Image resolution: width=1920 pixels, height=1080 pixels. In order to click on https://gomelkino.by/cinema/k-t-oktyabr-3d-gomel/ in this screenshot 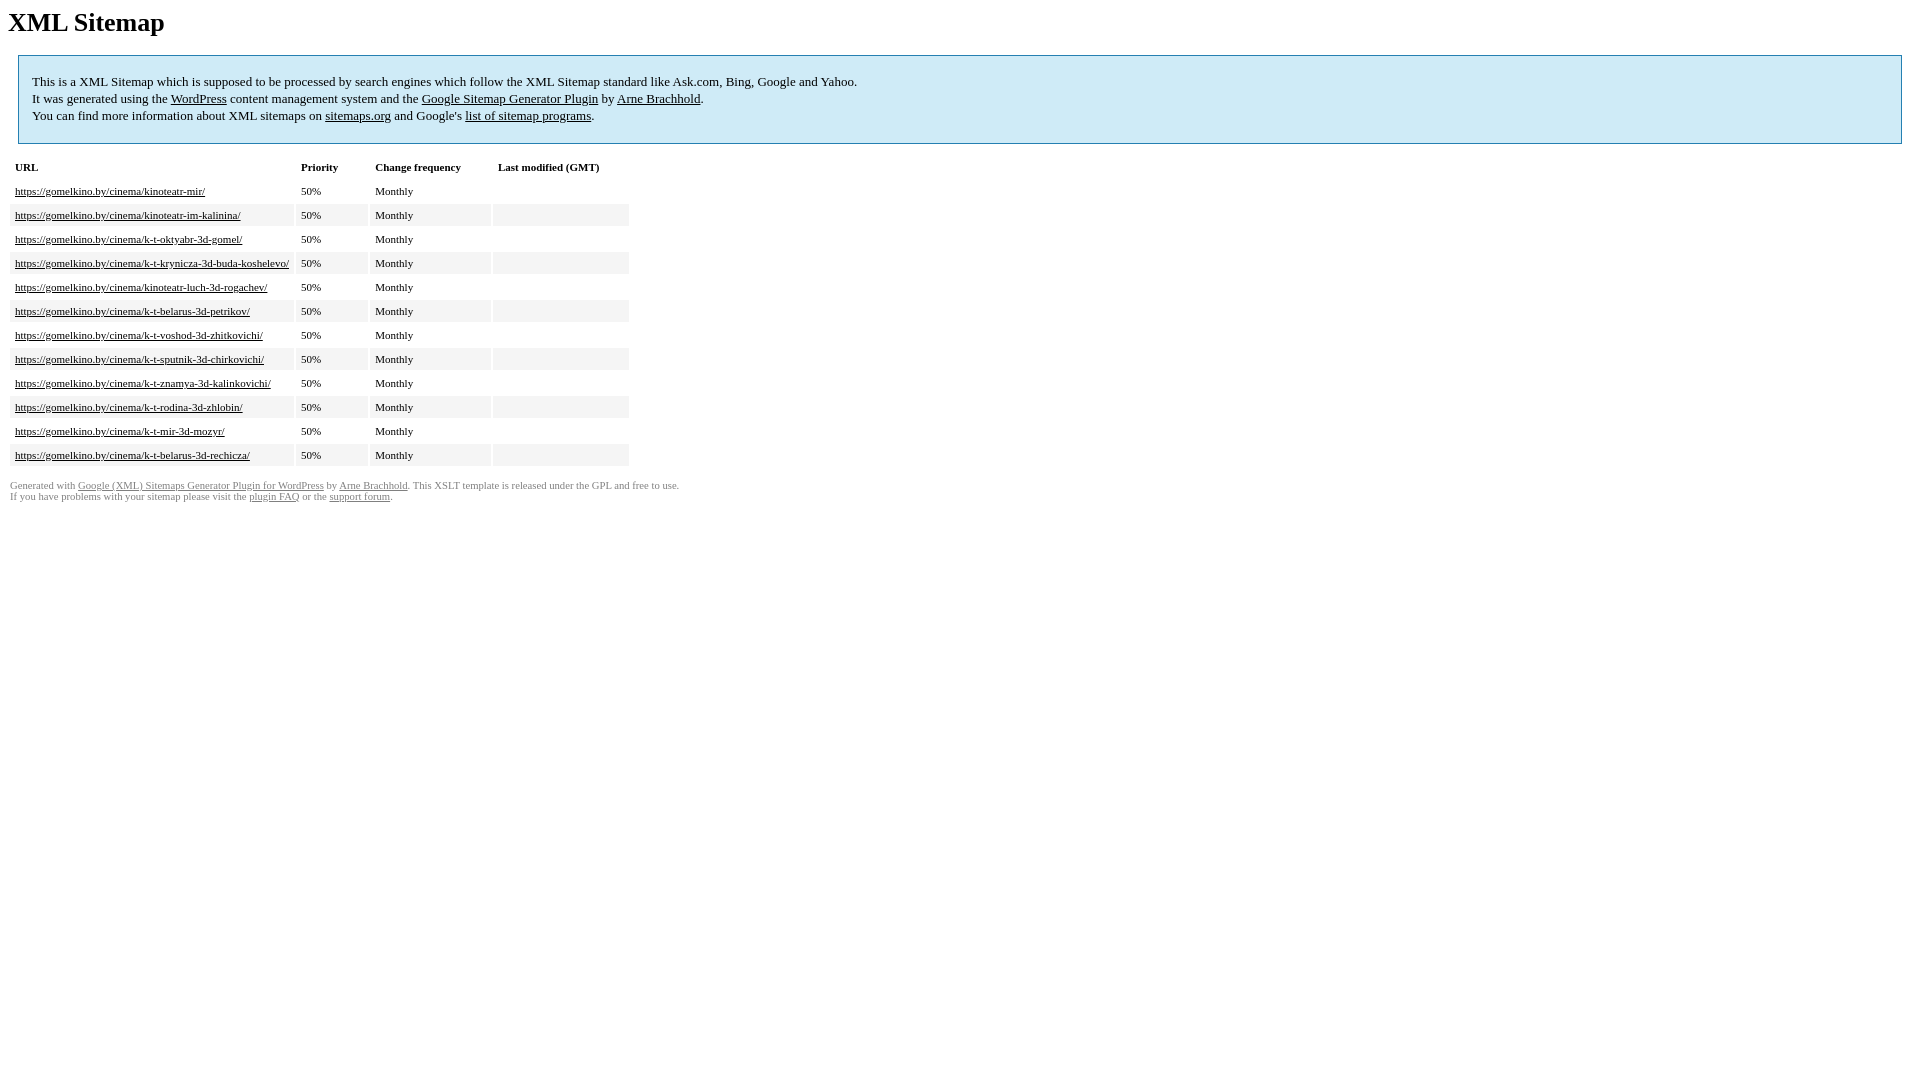, I will do `click(128, 239)`.